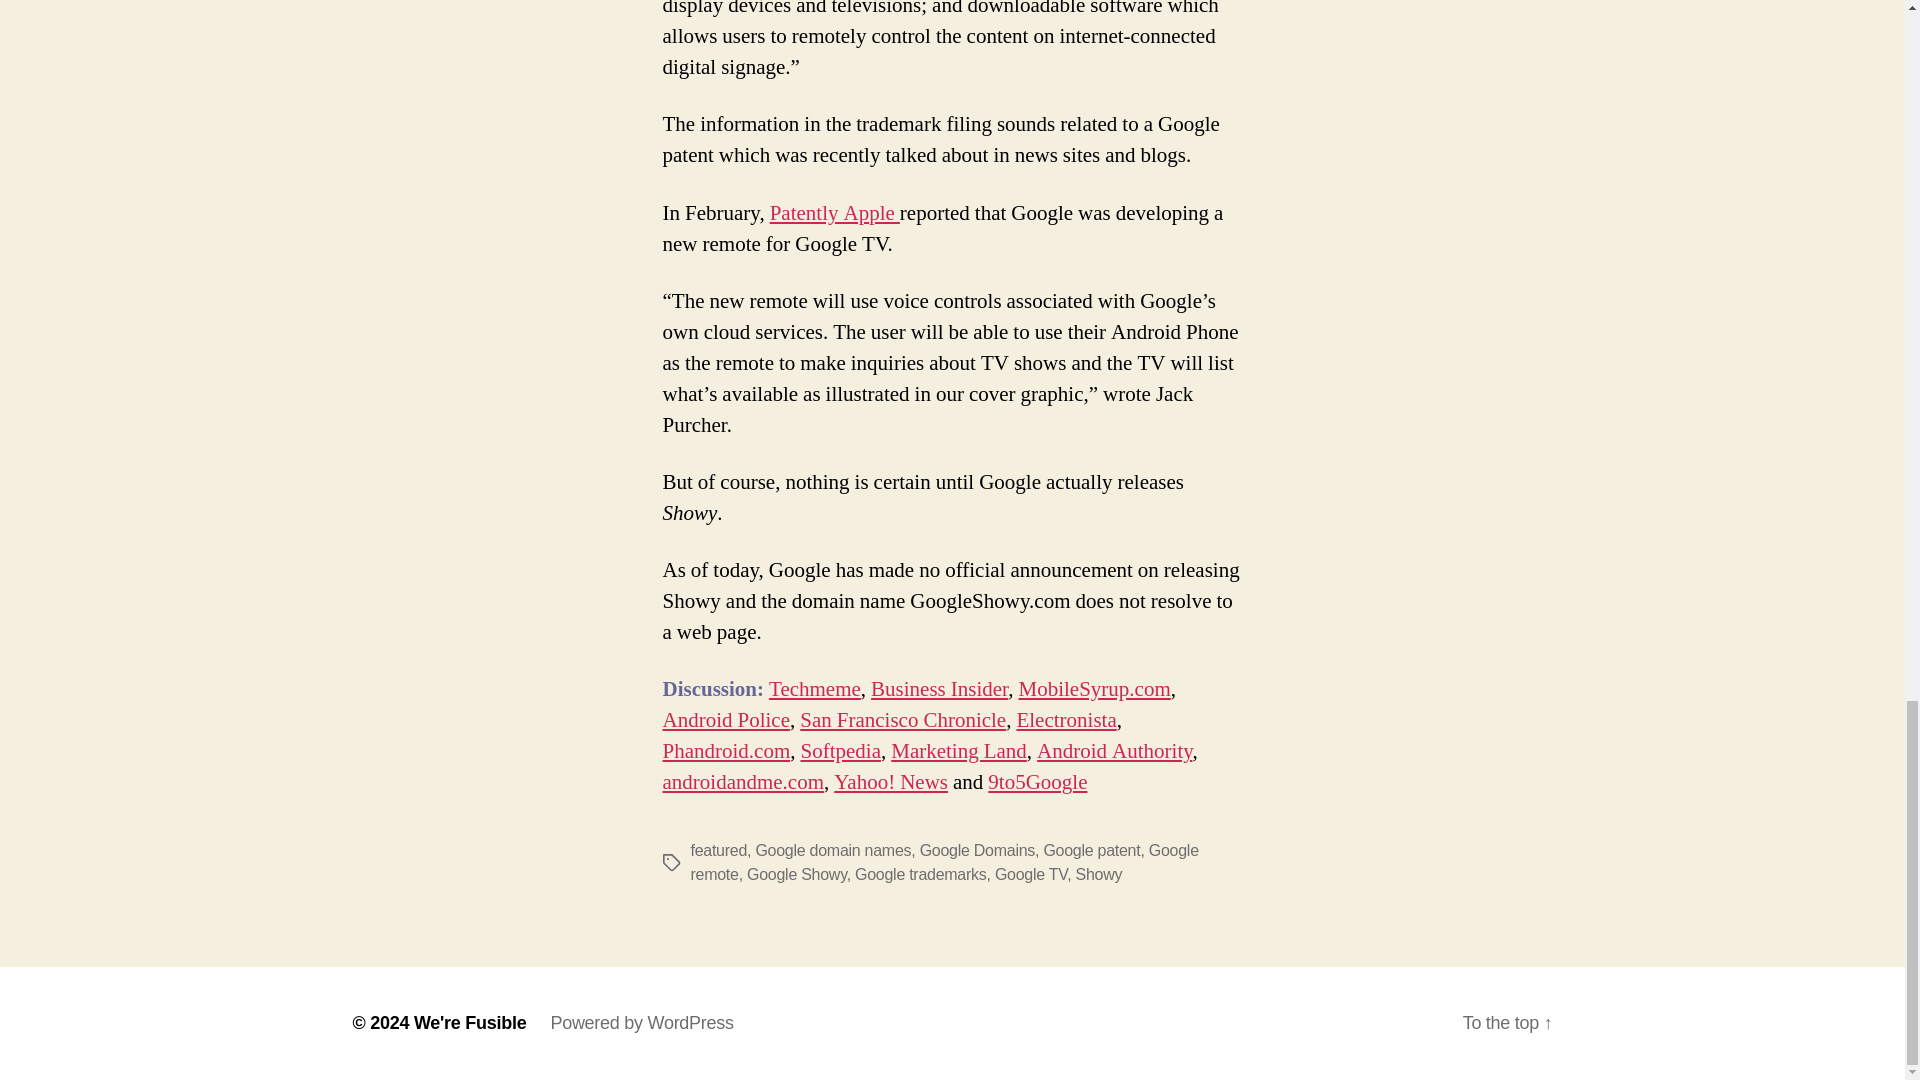  I want to click on San Francisco Chronicle, so click(903, 720).